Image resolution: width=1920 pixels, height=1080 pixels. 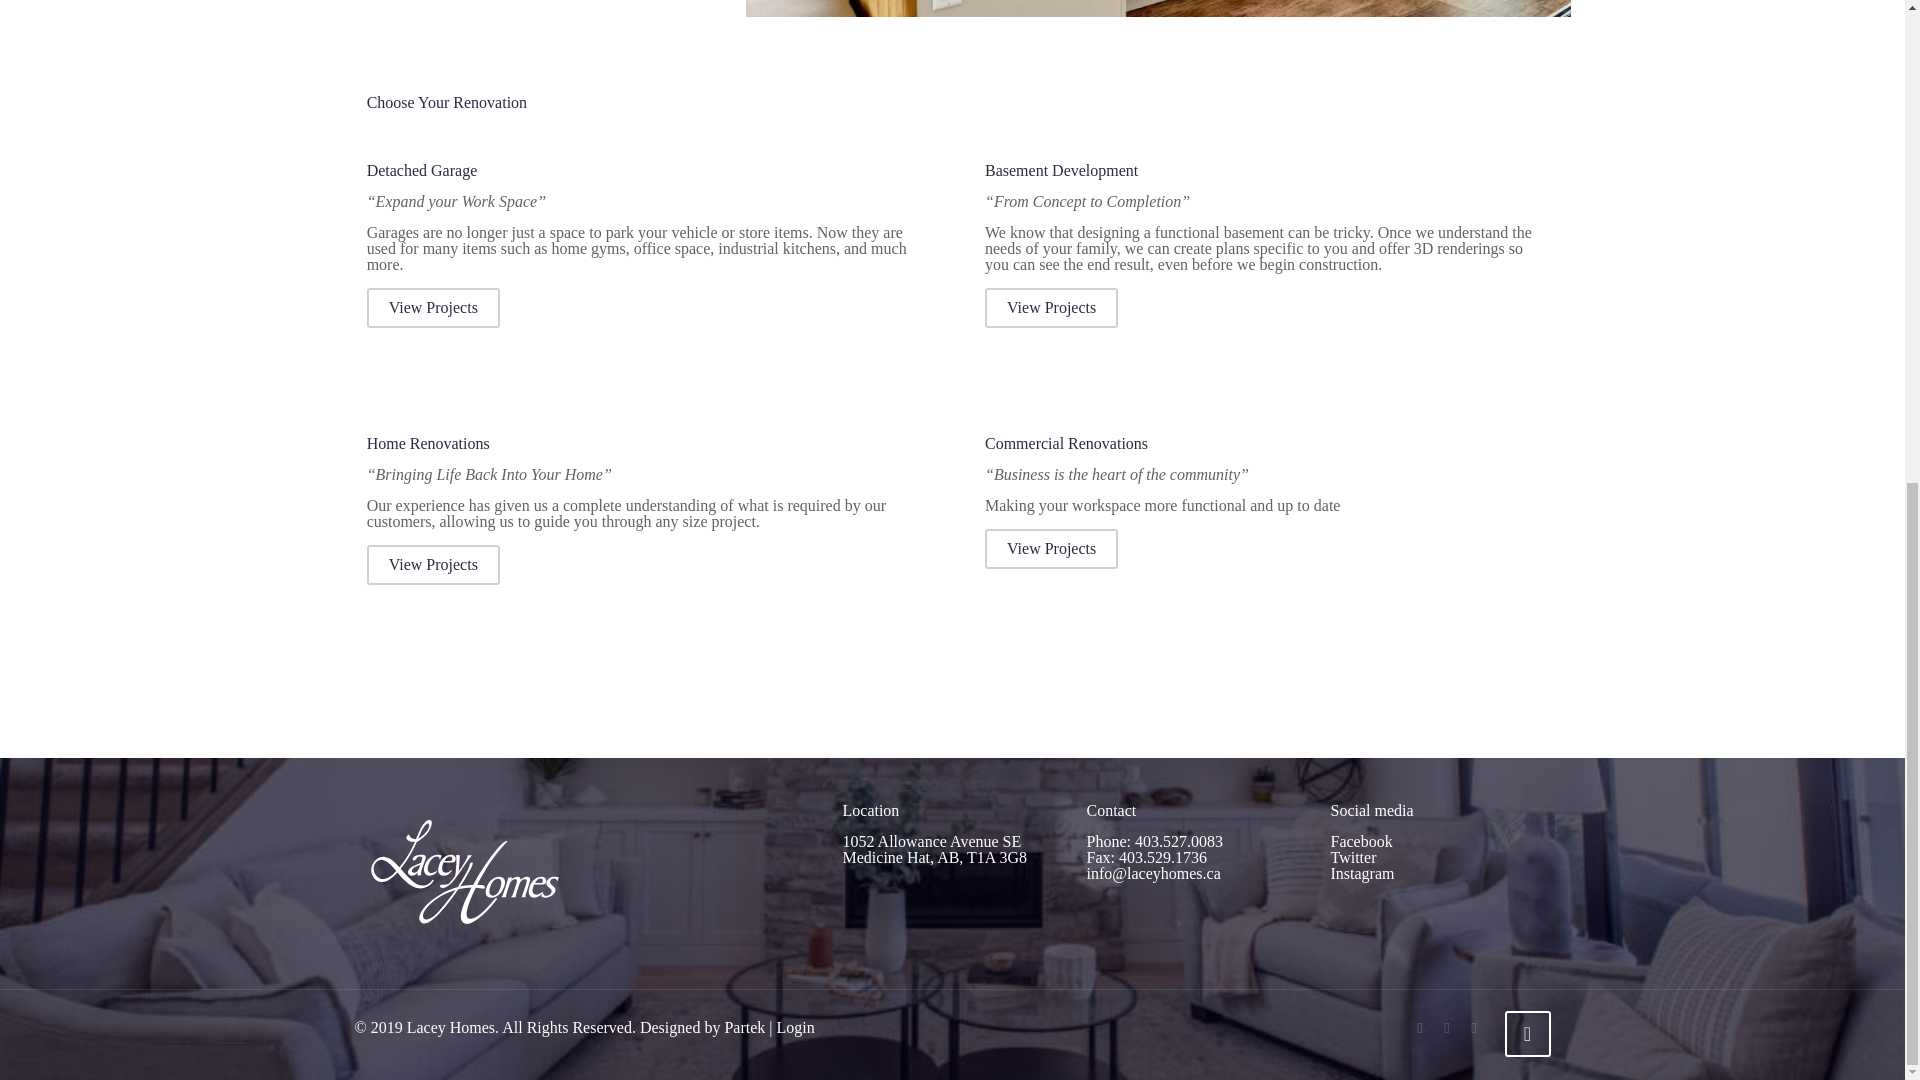 I want to click on Instagram, so click(x=1474, y=1027).